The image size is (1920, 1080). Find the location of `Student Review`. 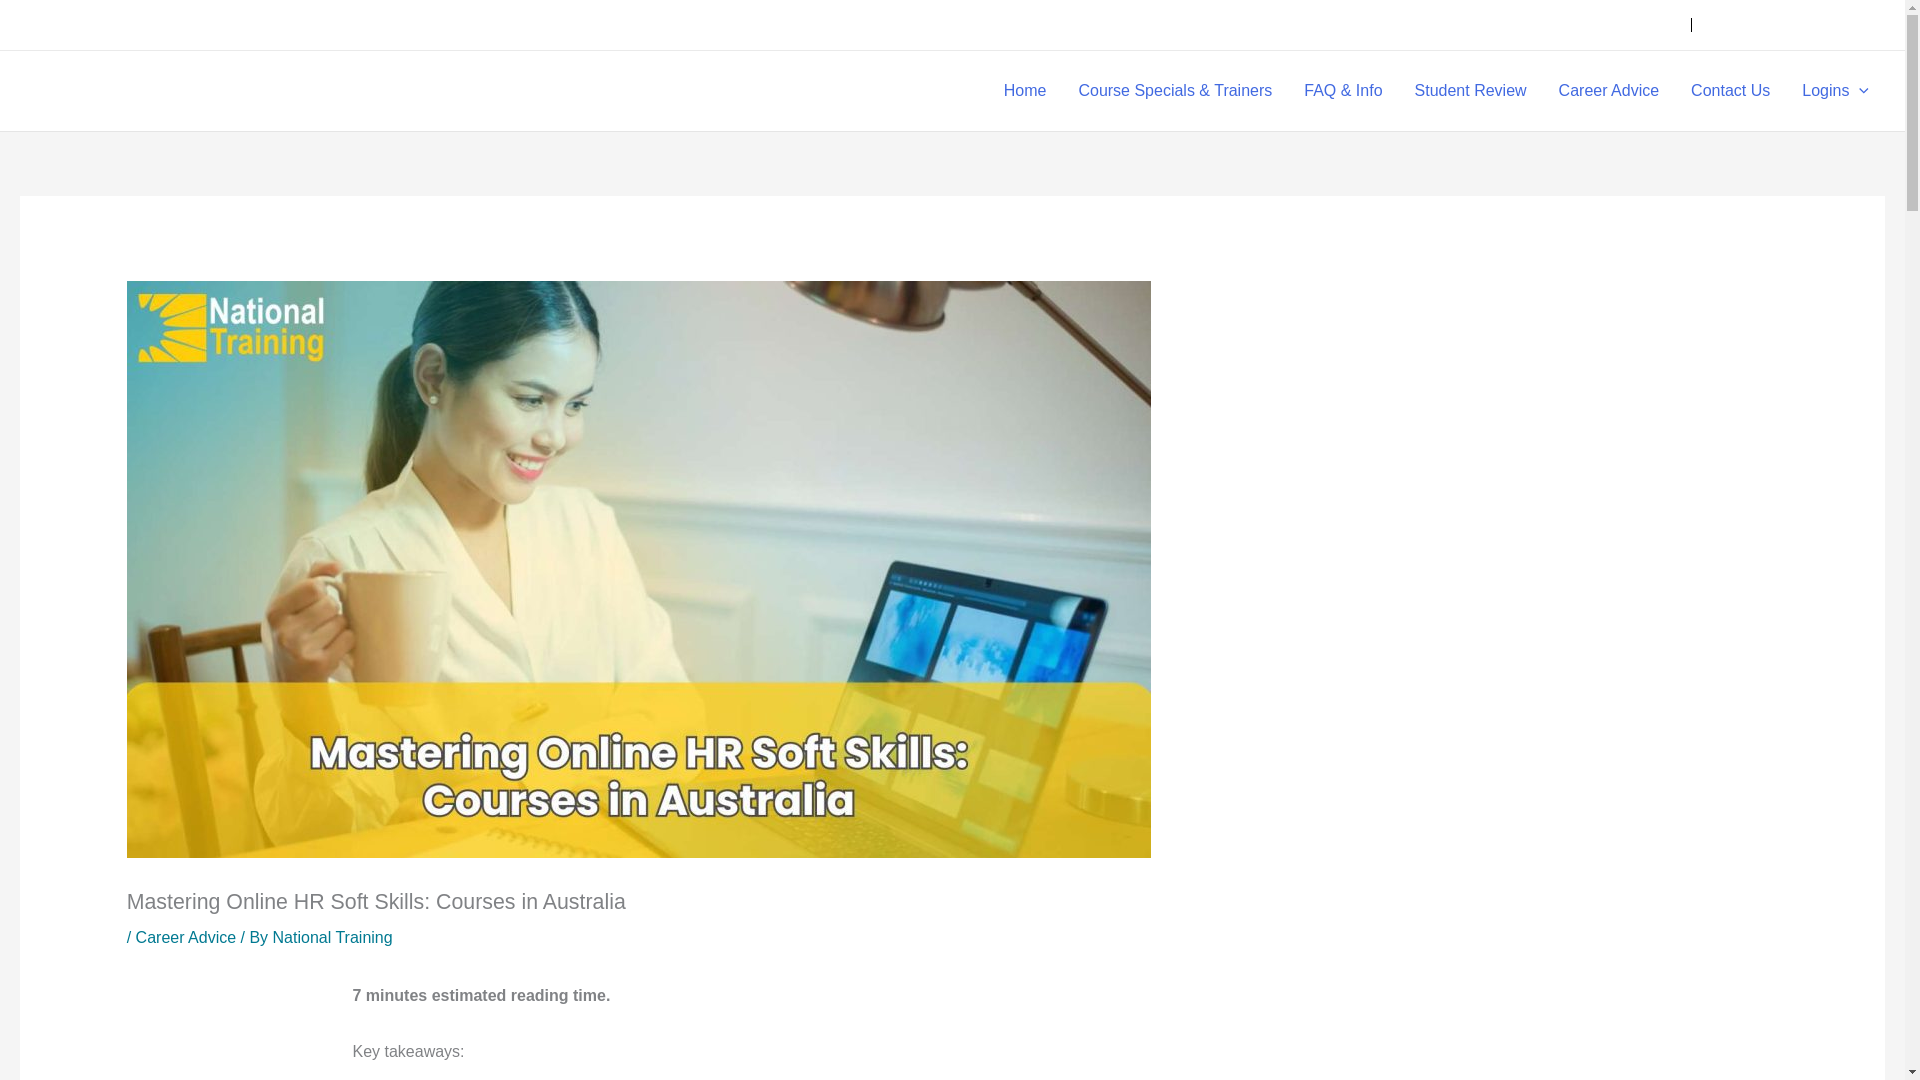

Student Review is located at coordinates (1471, 90).